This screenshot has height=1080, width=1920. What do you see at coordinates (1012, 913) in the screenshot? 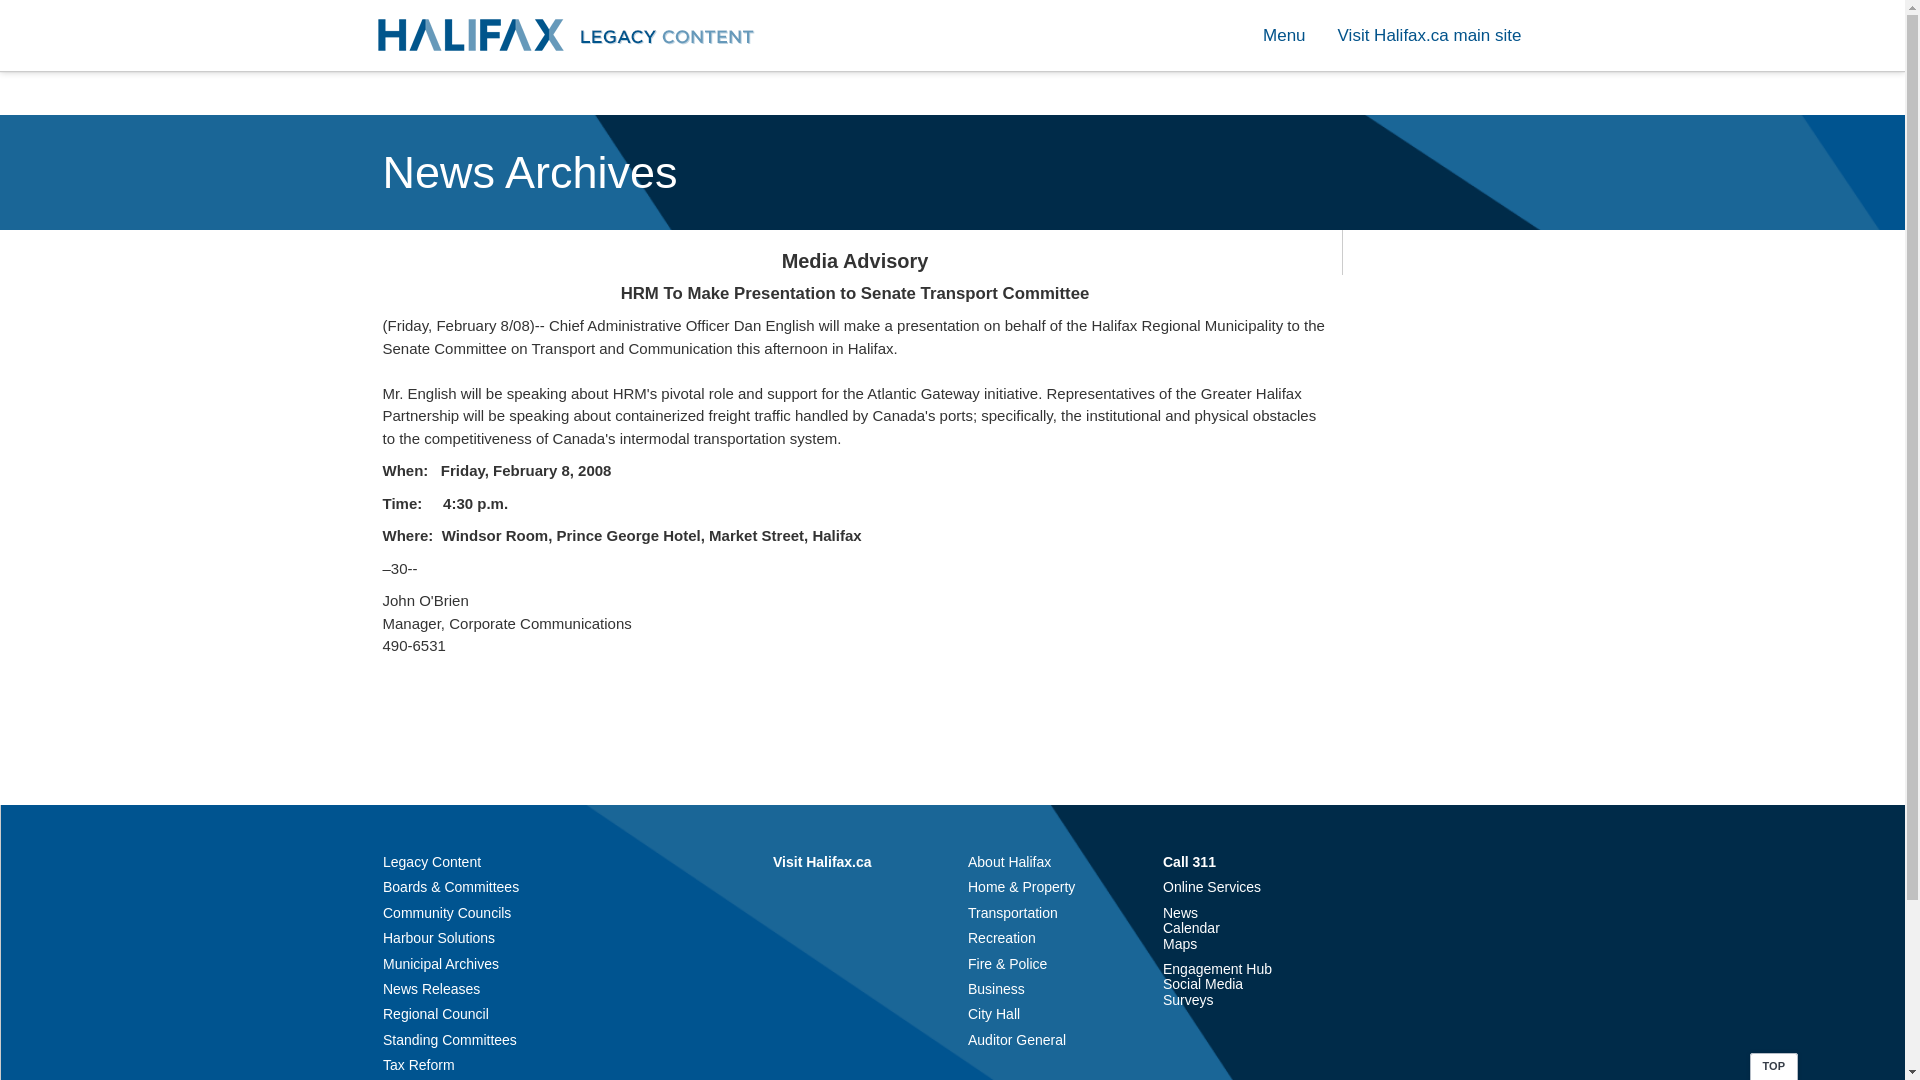
I see `Transportation` at bounding box center [1012, 913].